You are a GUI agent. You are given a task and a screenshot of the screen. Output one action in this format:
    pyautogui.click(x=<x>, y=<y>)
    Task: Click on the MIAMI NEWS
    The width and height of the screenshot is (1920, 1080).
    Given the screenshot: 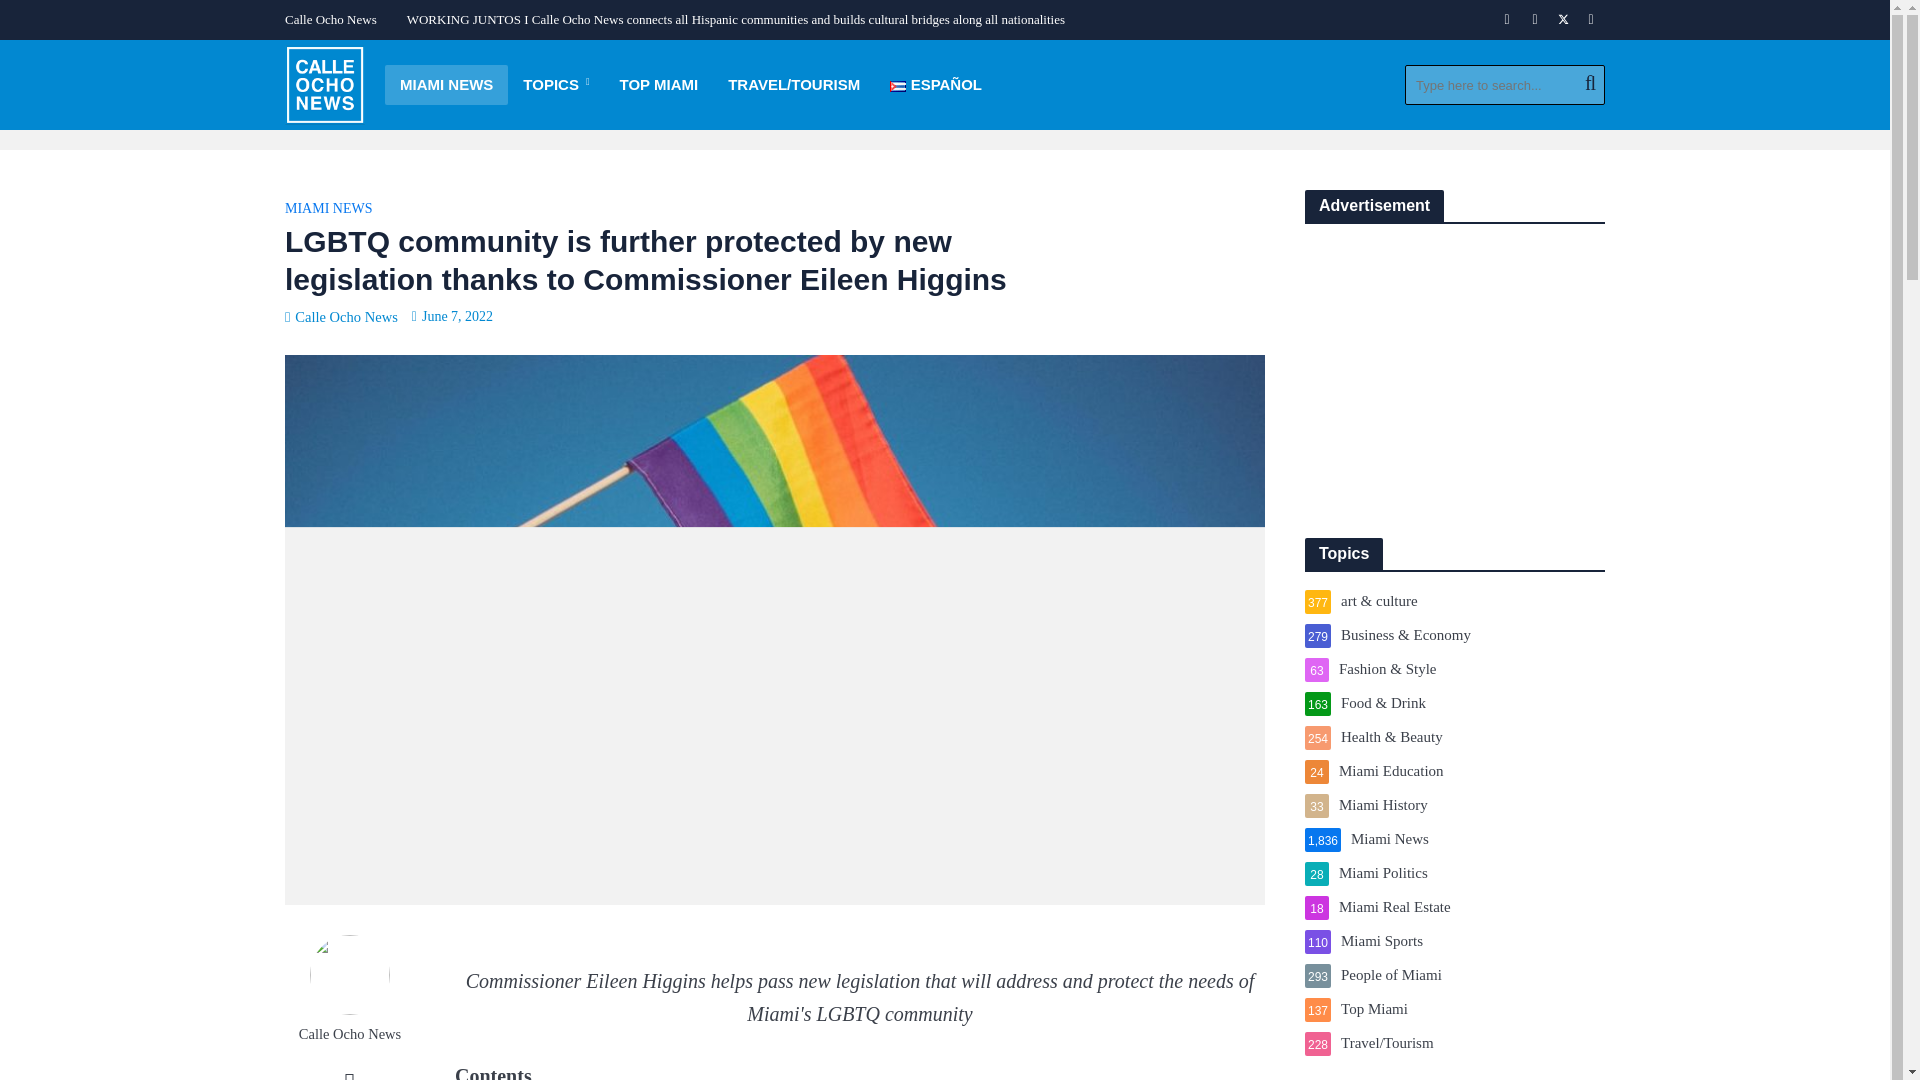 What is the action you would take?
    pyautogui.click(x=446, y=84)
    